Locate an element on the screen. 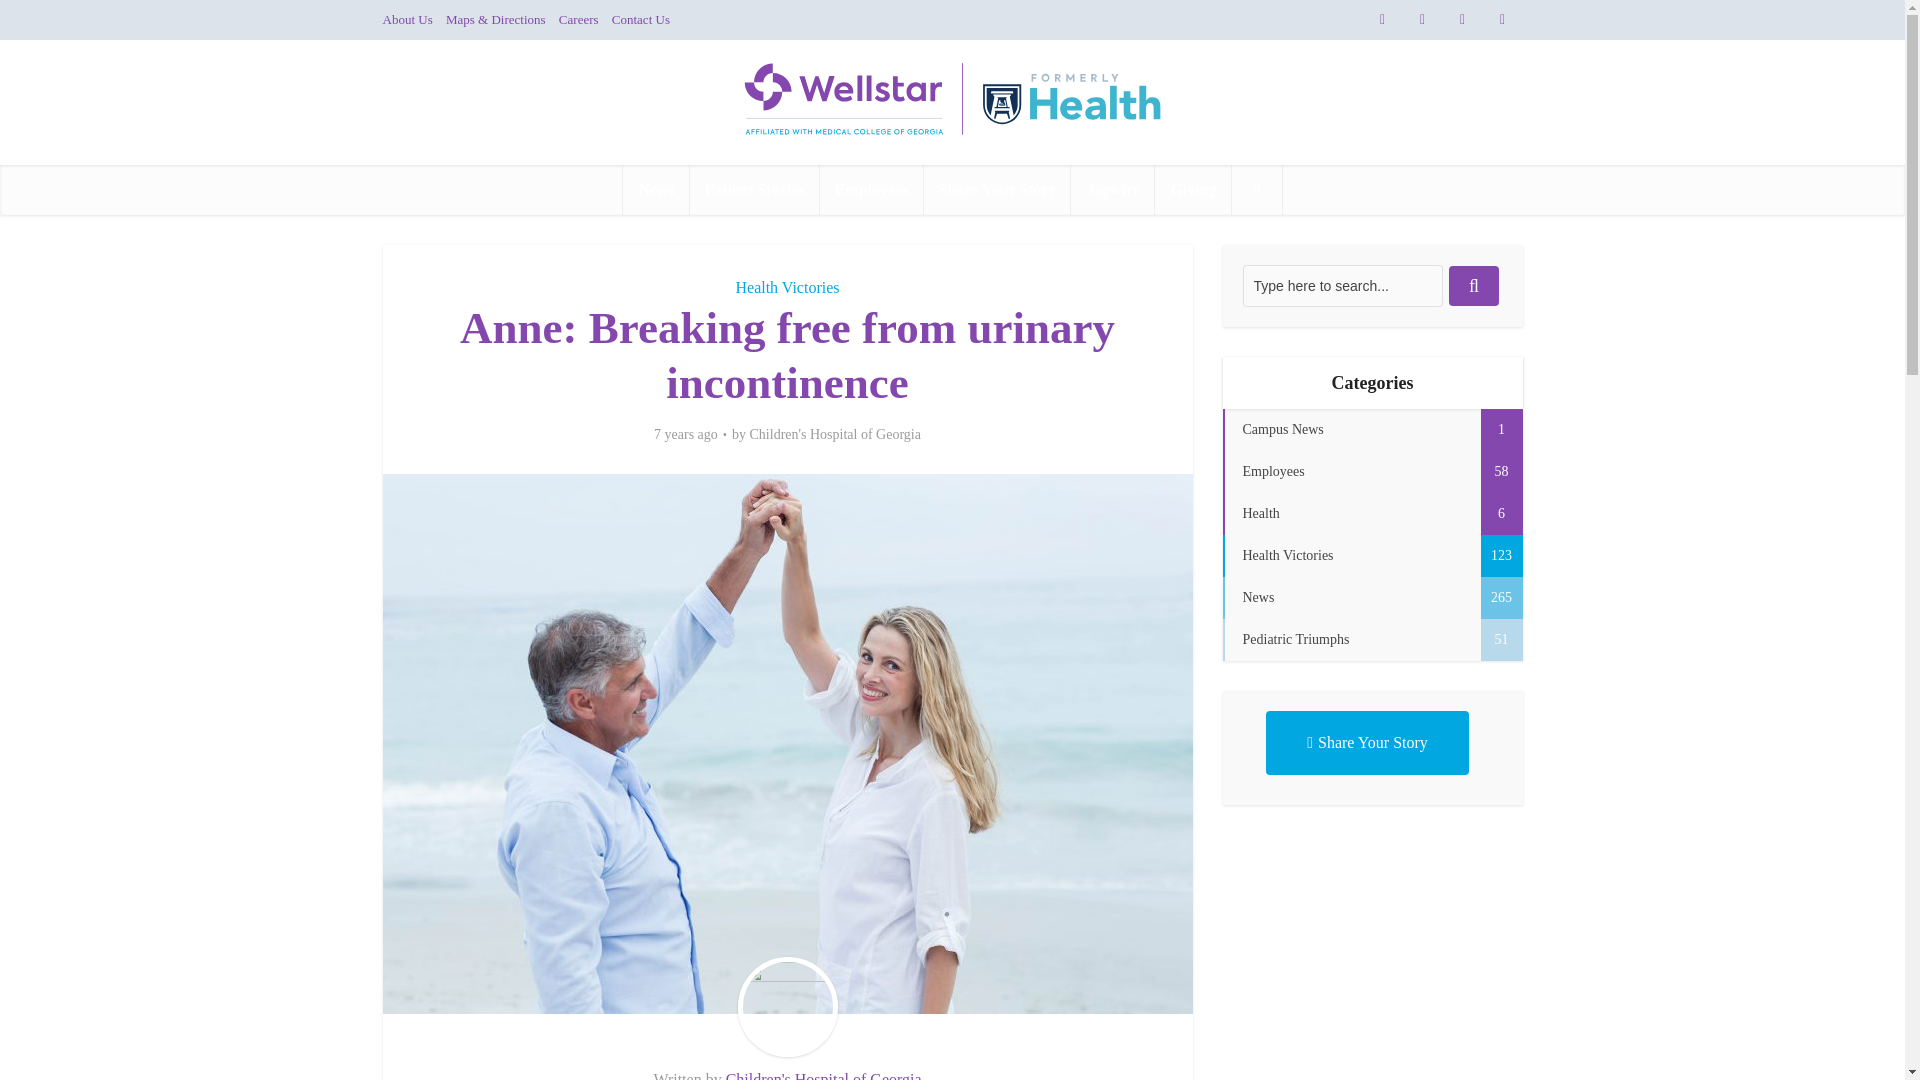 The image size is (1920, 1080). About Us is located at coordinates (407, 19).